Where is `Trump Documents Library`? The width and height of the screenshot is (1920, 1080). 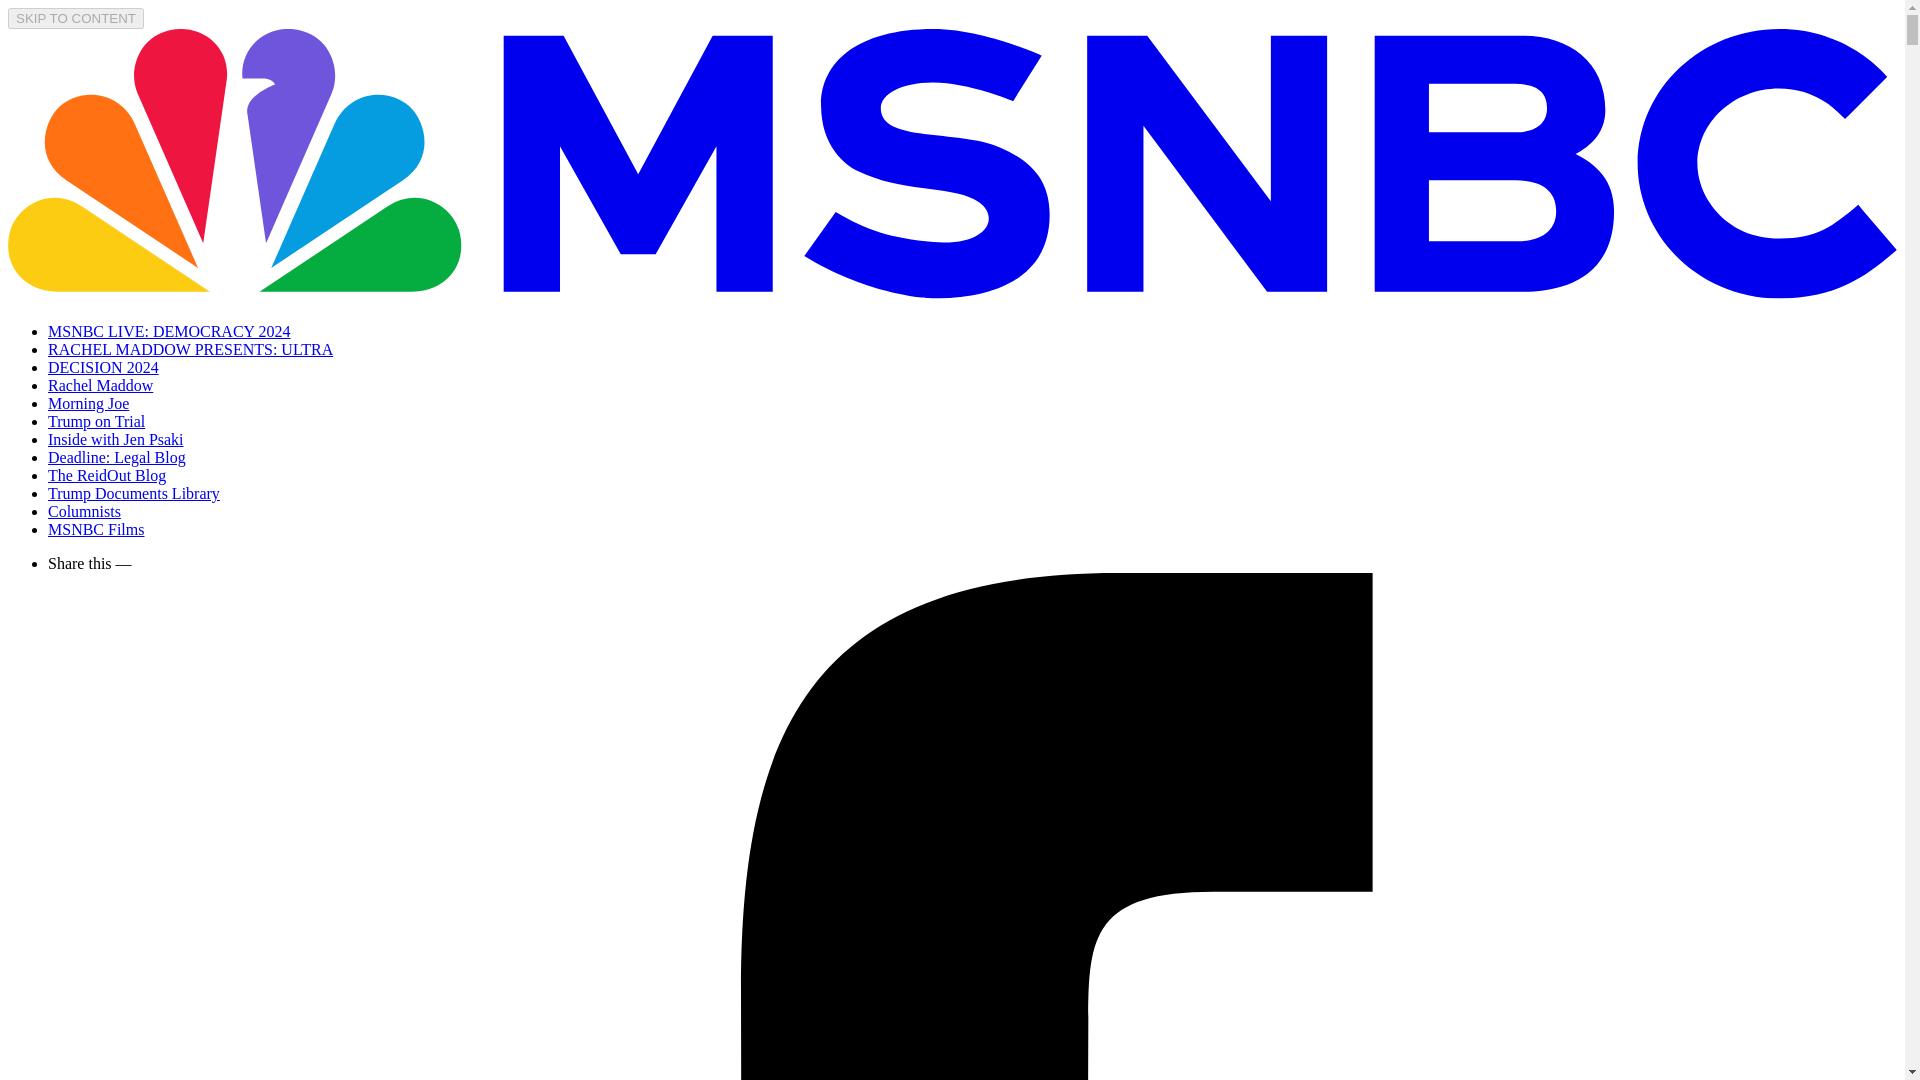 Trump Documents Library is located at coordinates (134, 493).